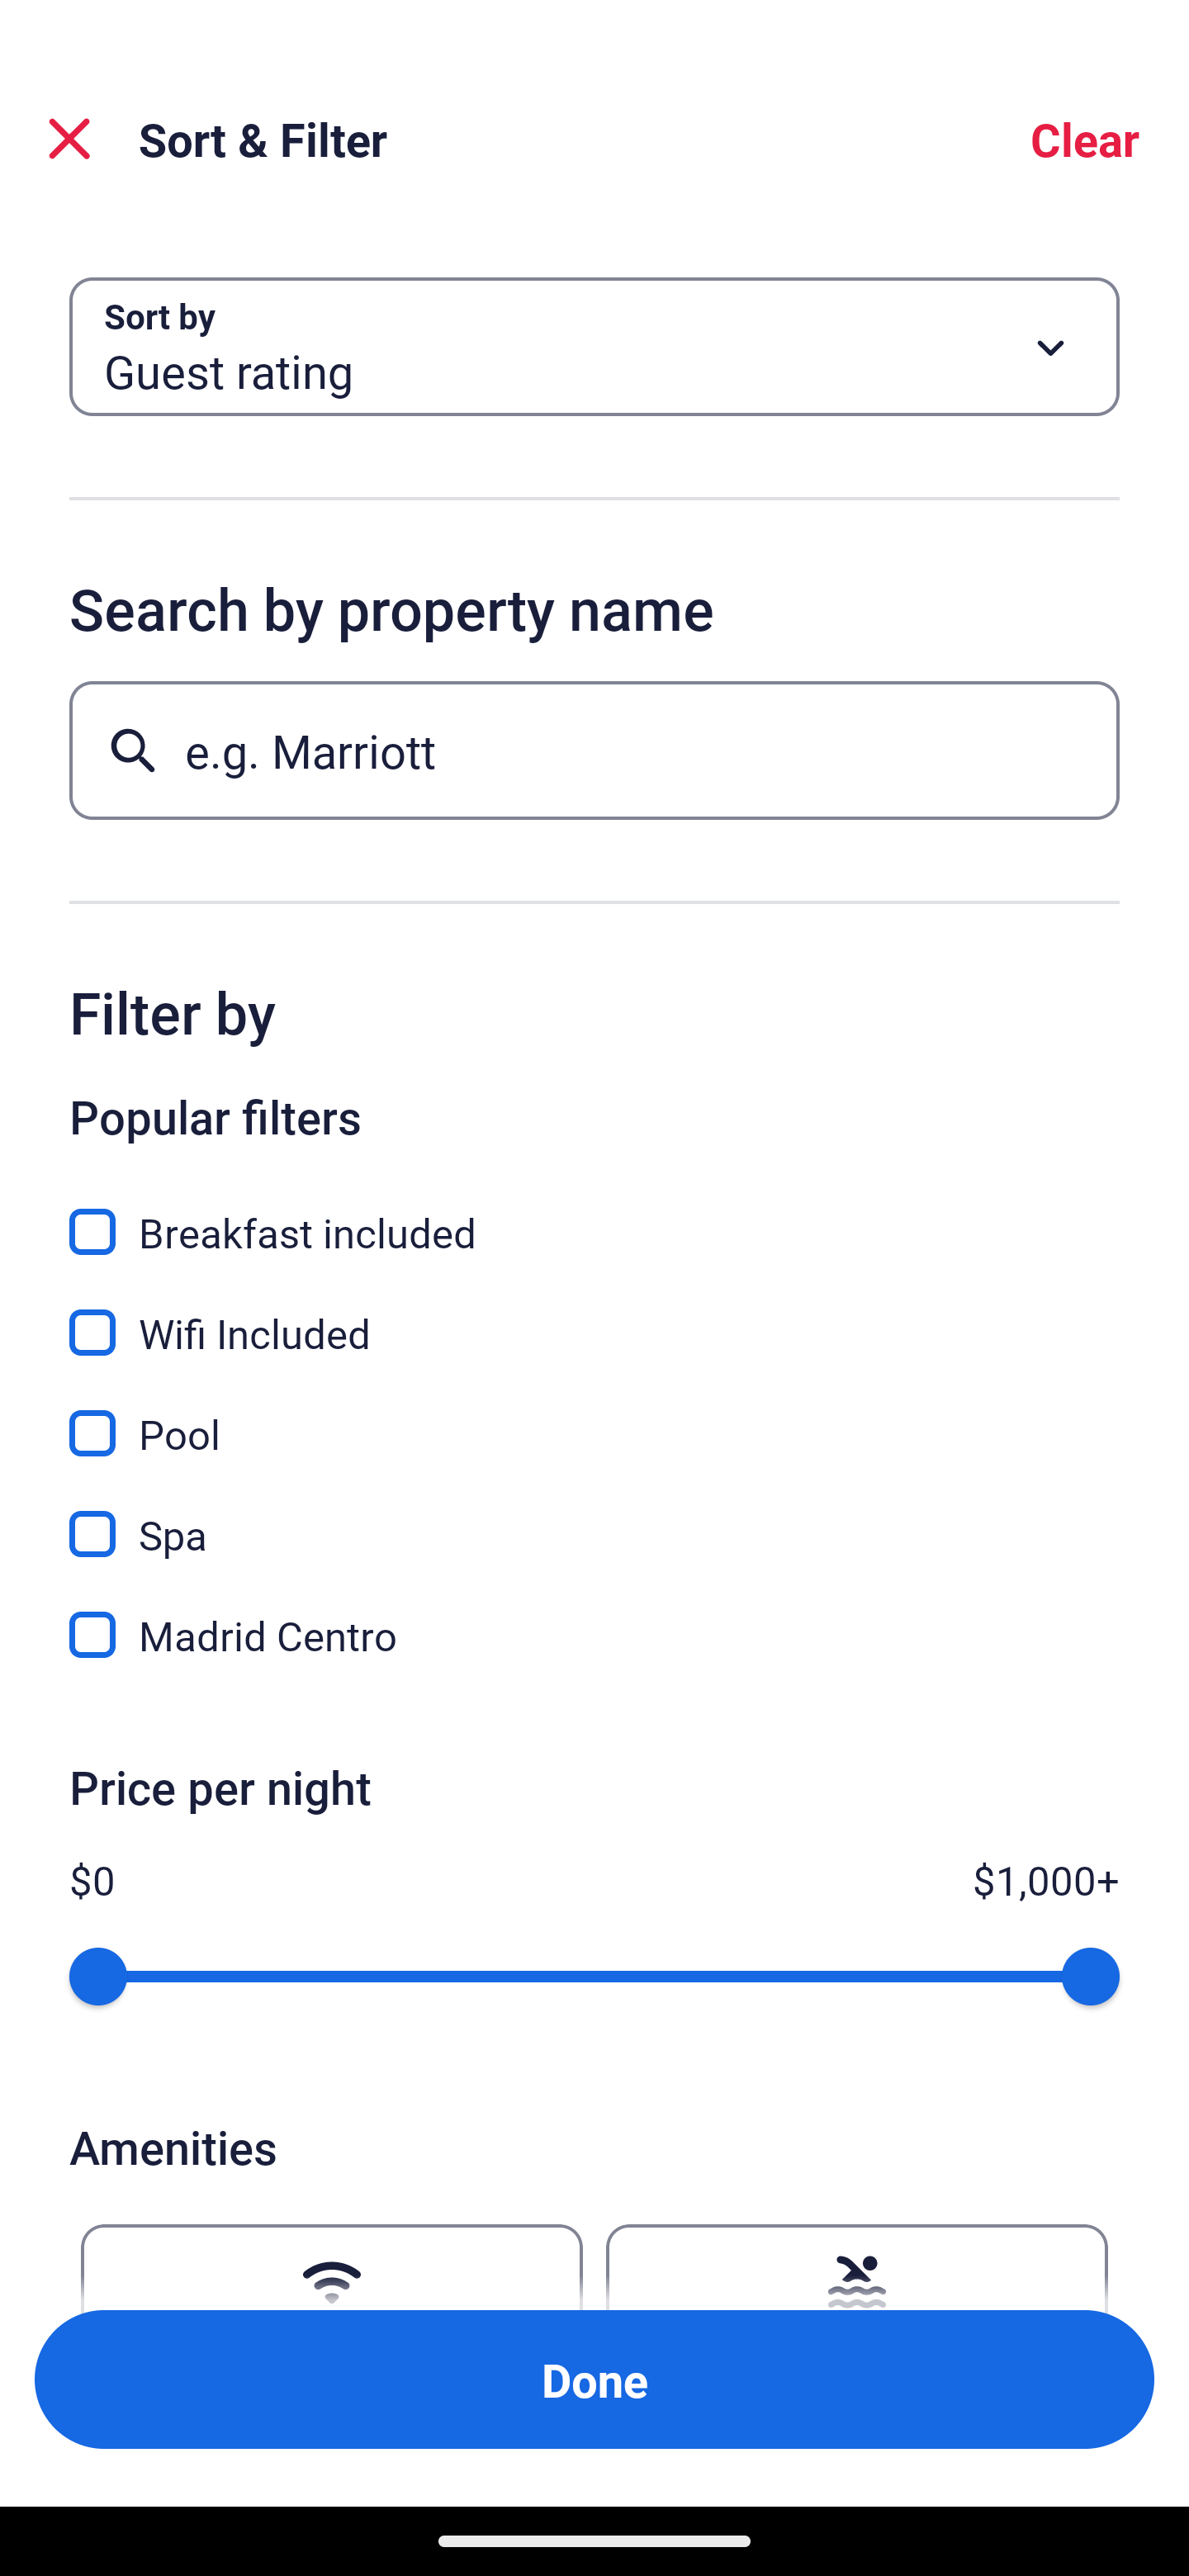  What do you see at coordinates (594, 1516) in the screenshot?
I see `Spa, Spa` at bounding box center [594, 1516].